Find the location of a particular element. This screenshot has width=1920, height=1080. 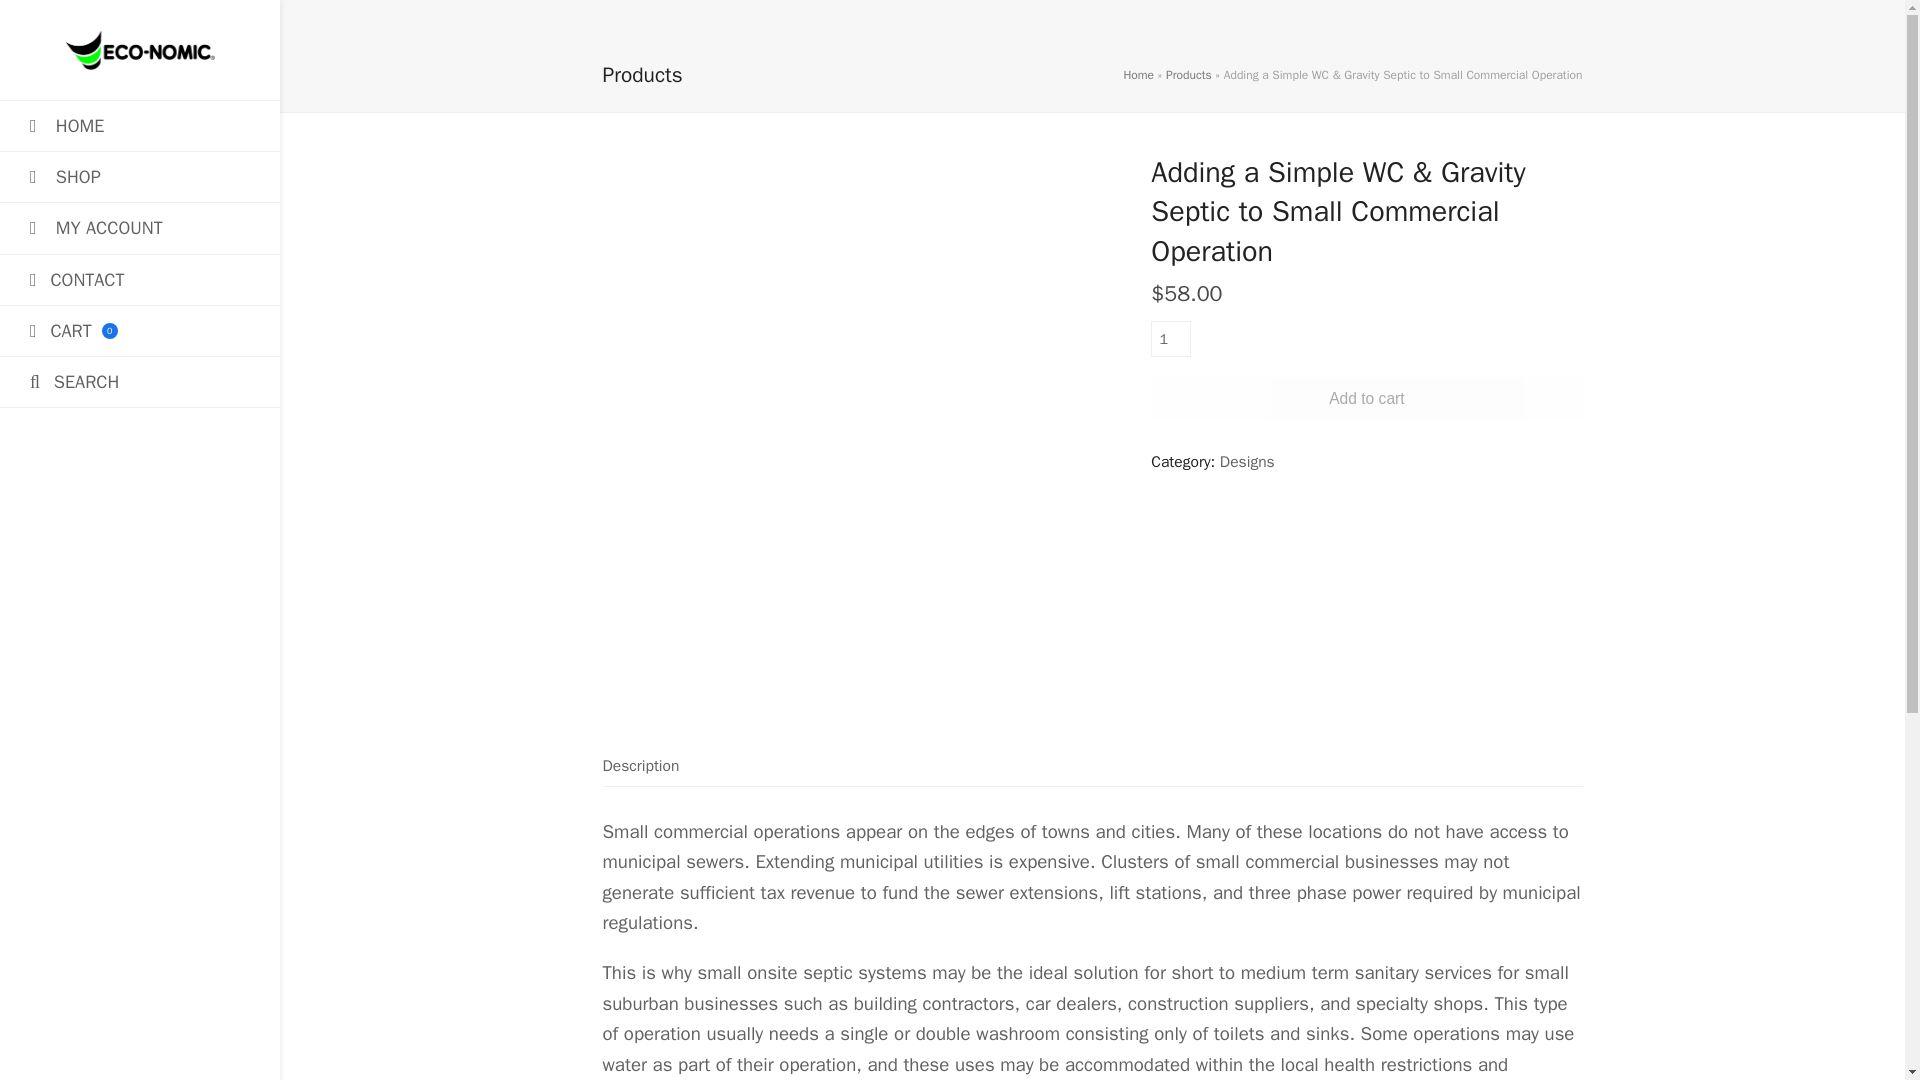

1 is located at coordinates (1246, 462).